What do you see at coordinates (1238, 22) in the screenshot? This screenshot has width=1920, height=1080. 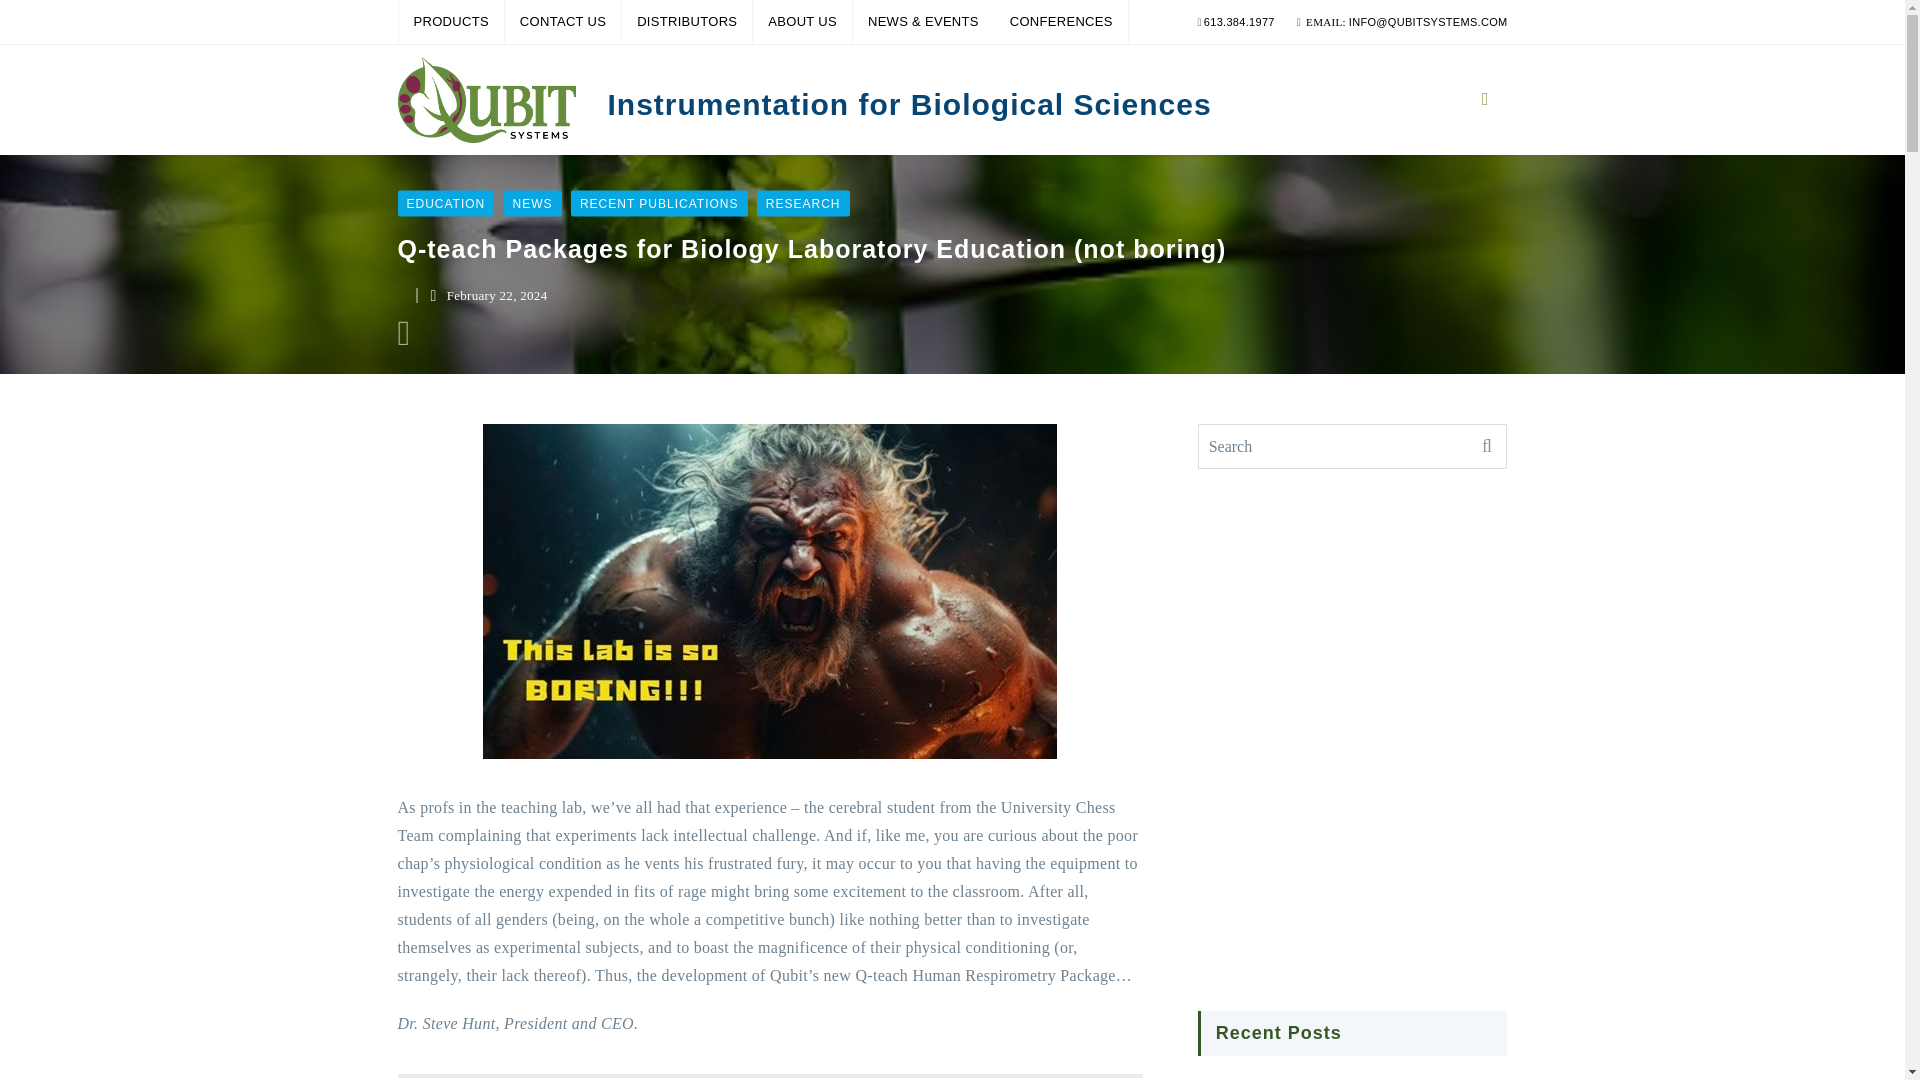 I see `613.384.1977` at bounding box center [1238, 22].